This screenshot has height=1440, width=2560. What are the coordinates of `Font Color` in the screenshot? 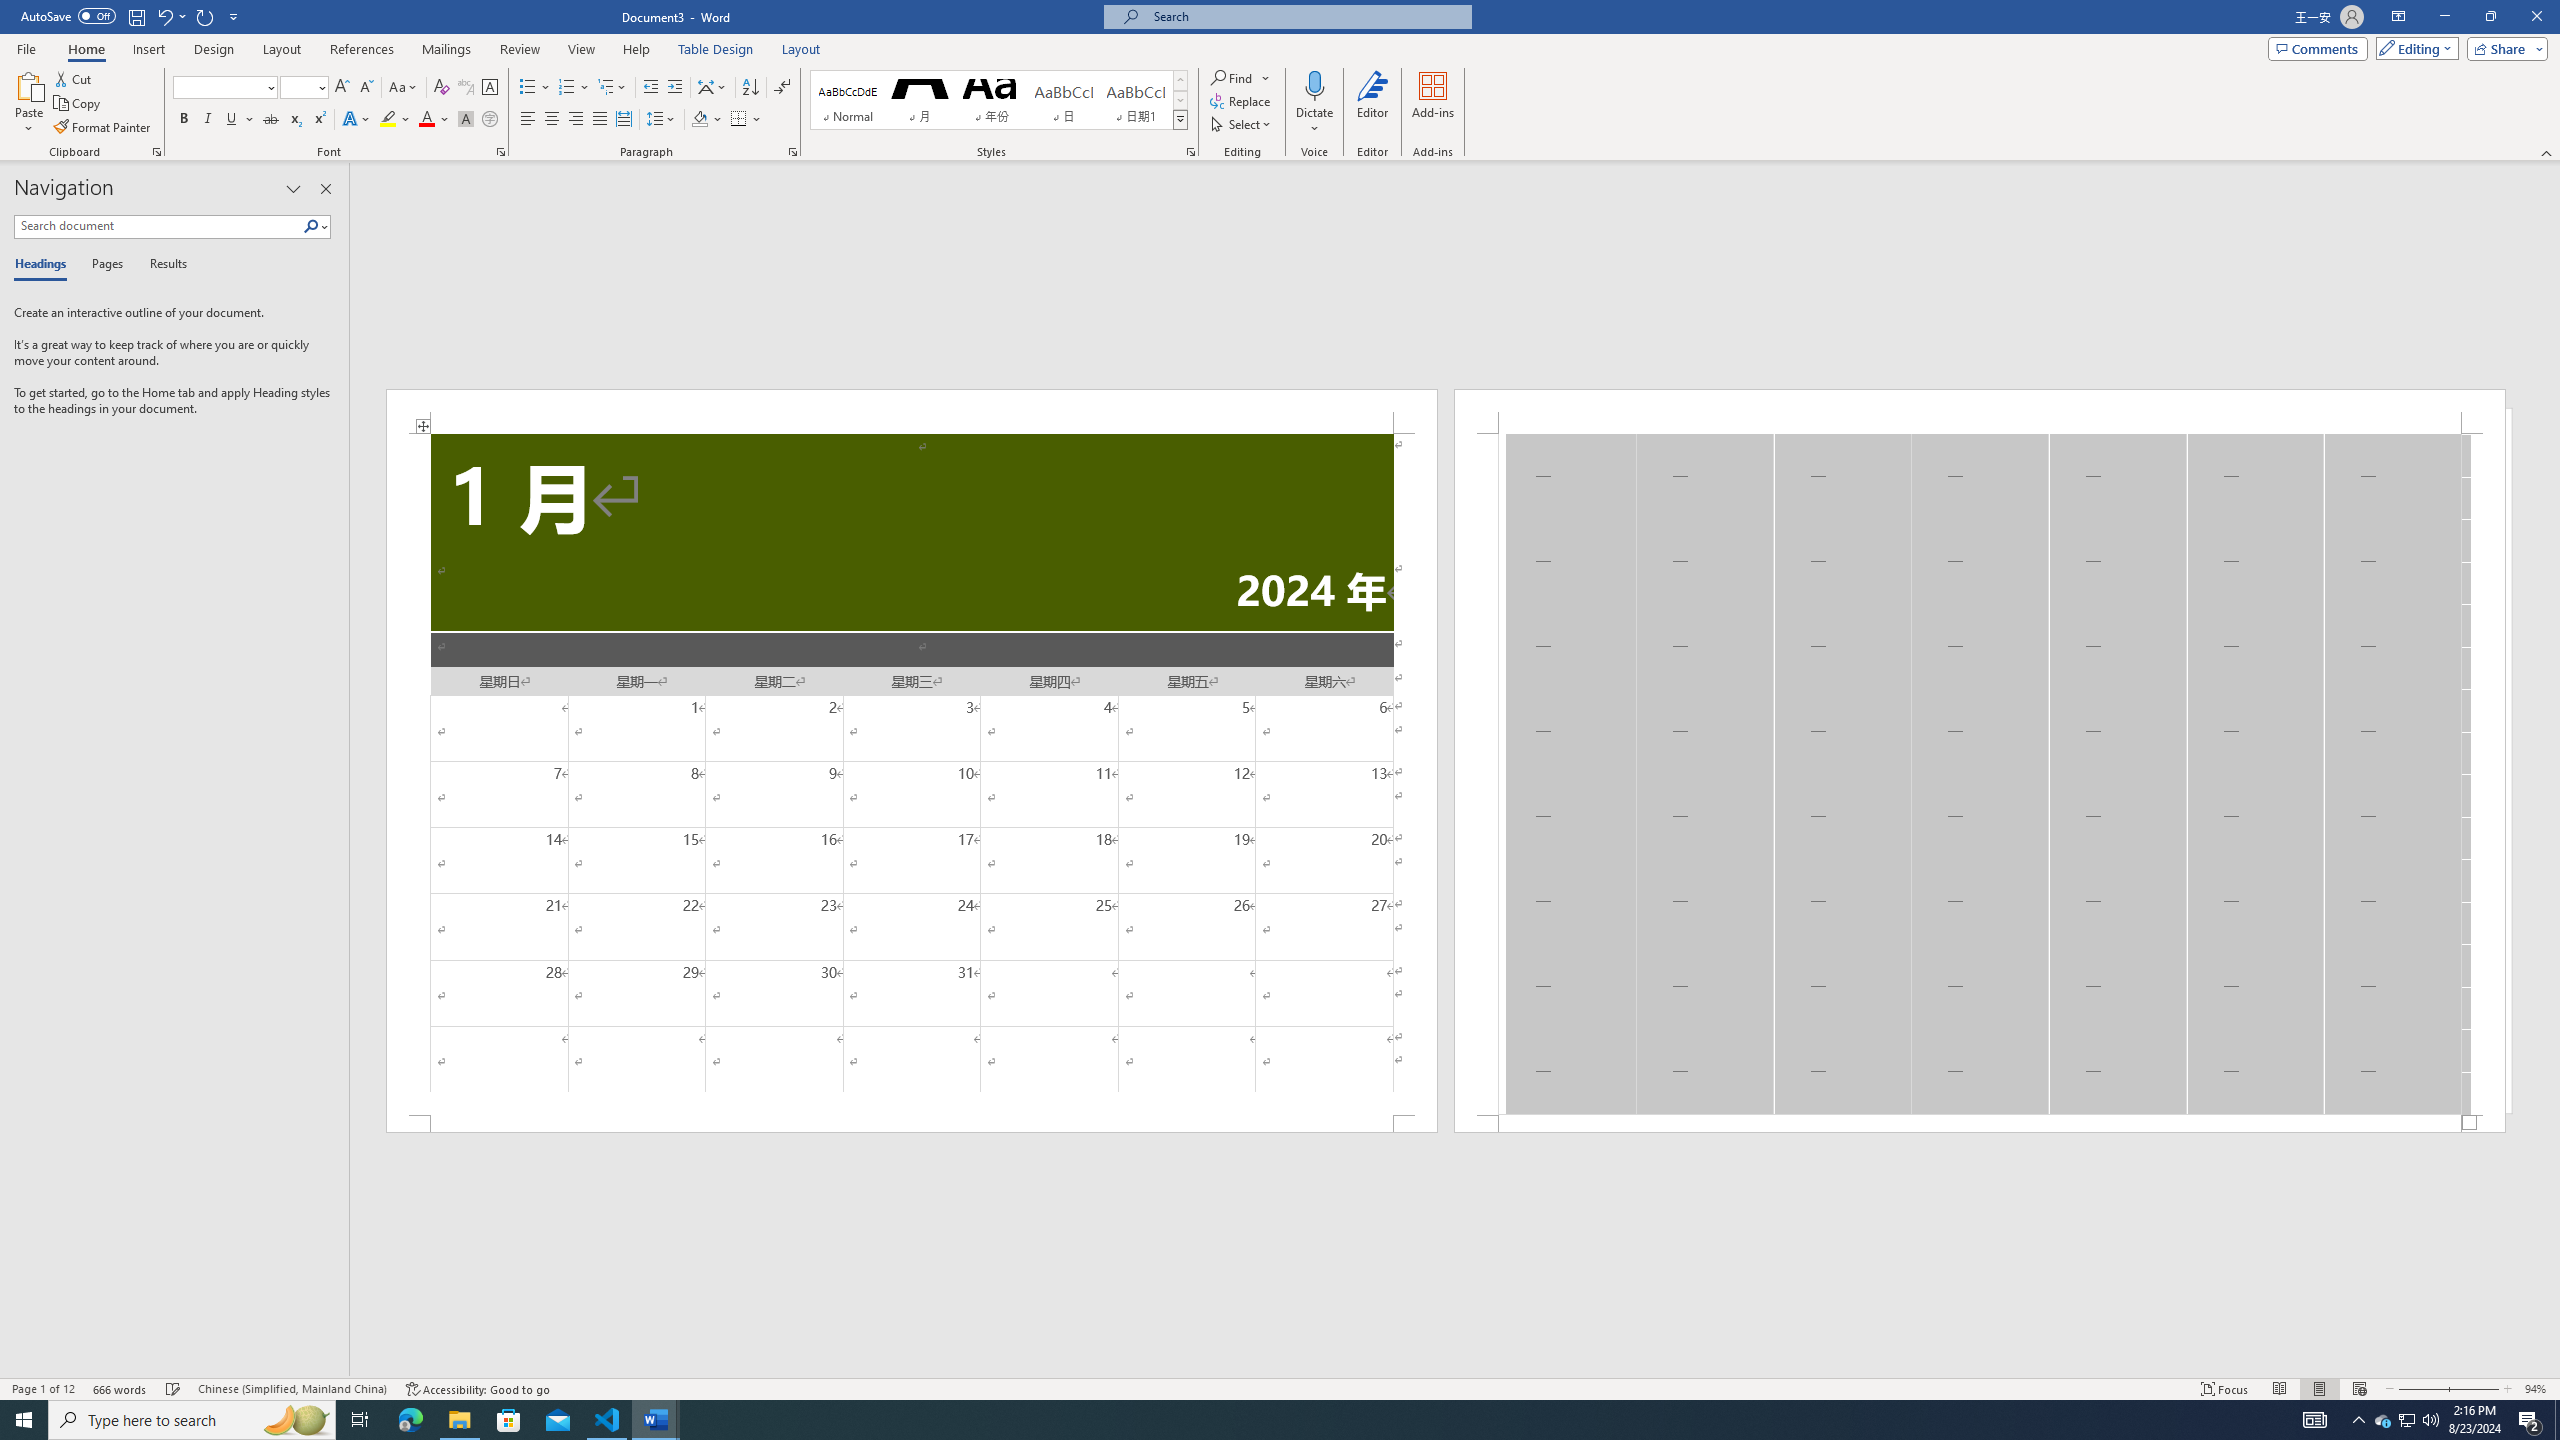 It's located at (434, 120).